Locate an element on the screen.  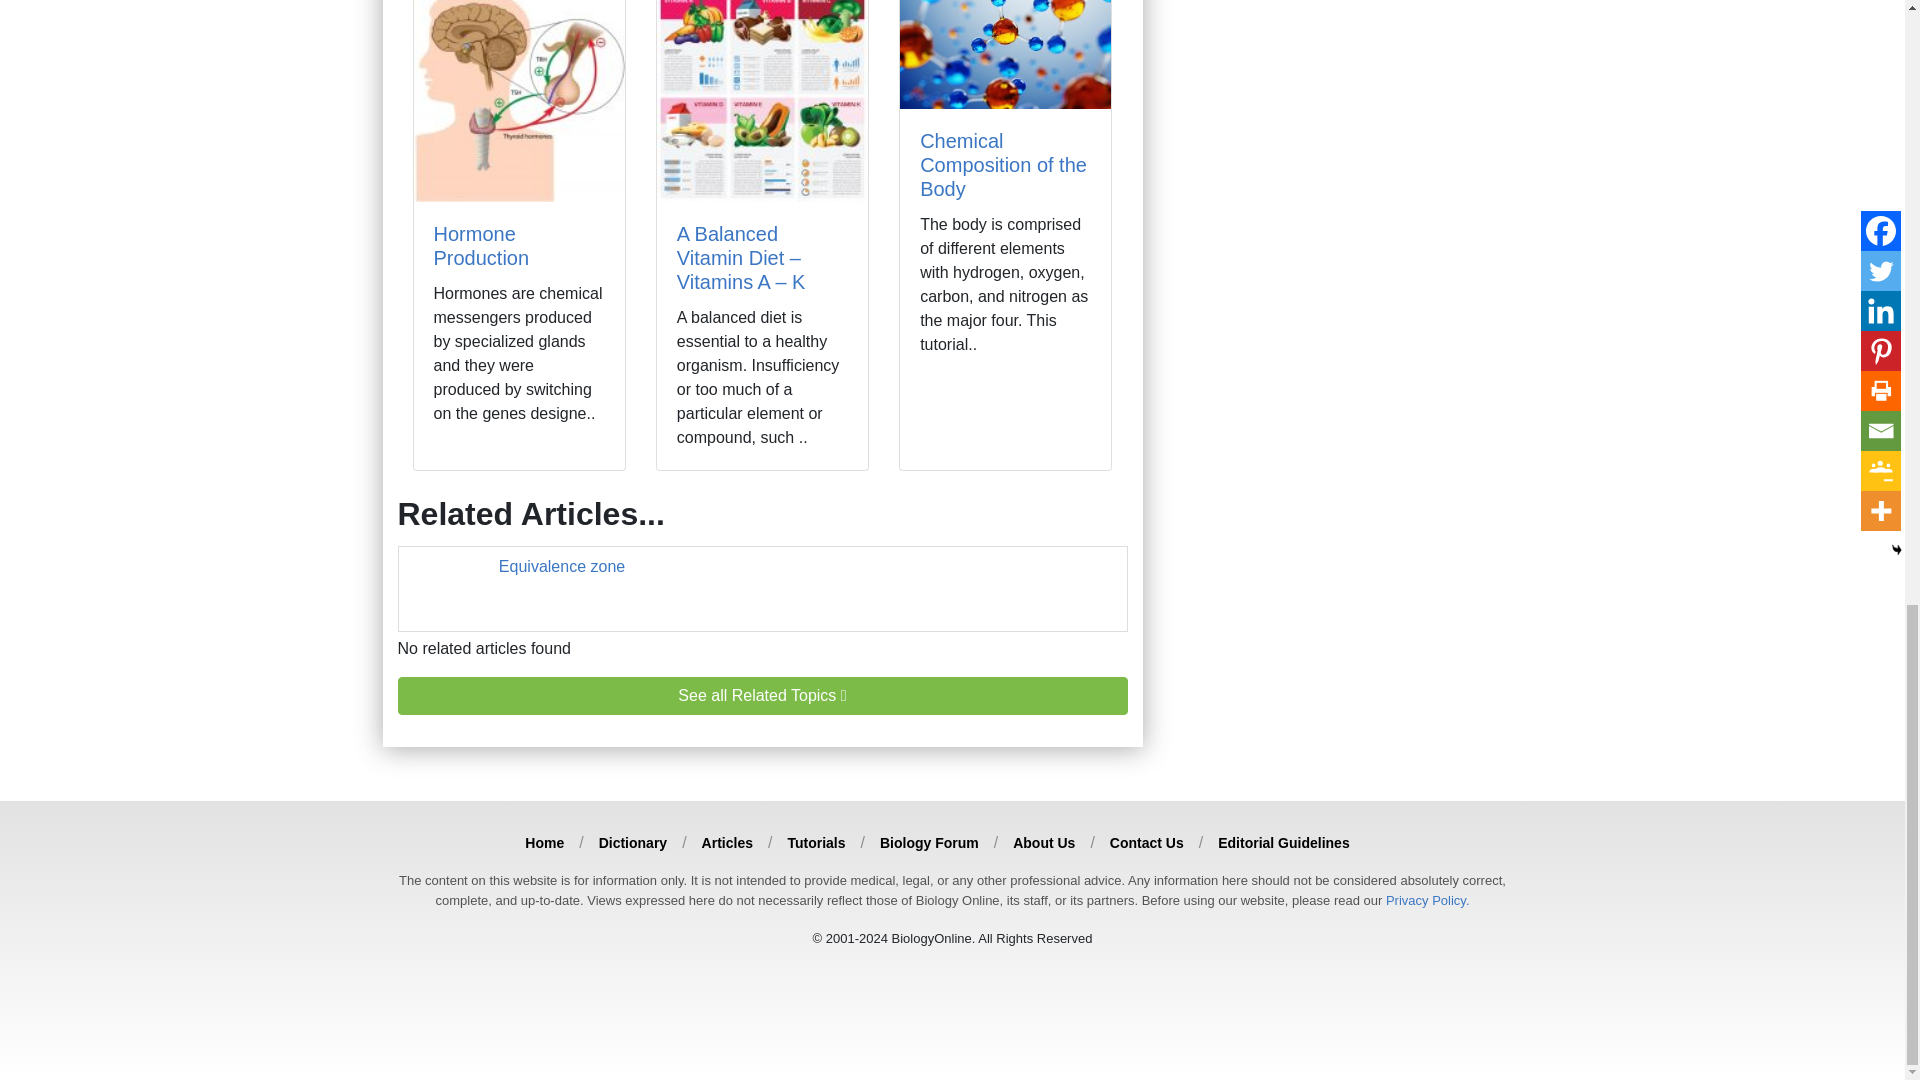
Home is located at coordinates (544, 842).